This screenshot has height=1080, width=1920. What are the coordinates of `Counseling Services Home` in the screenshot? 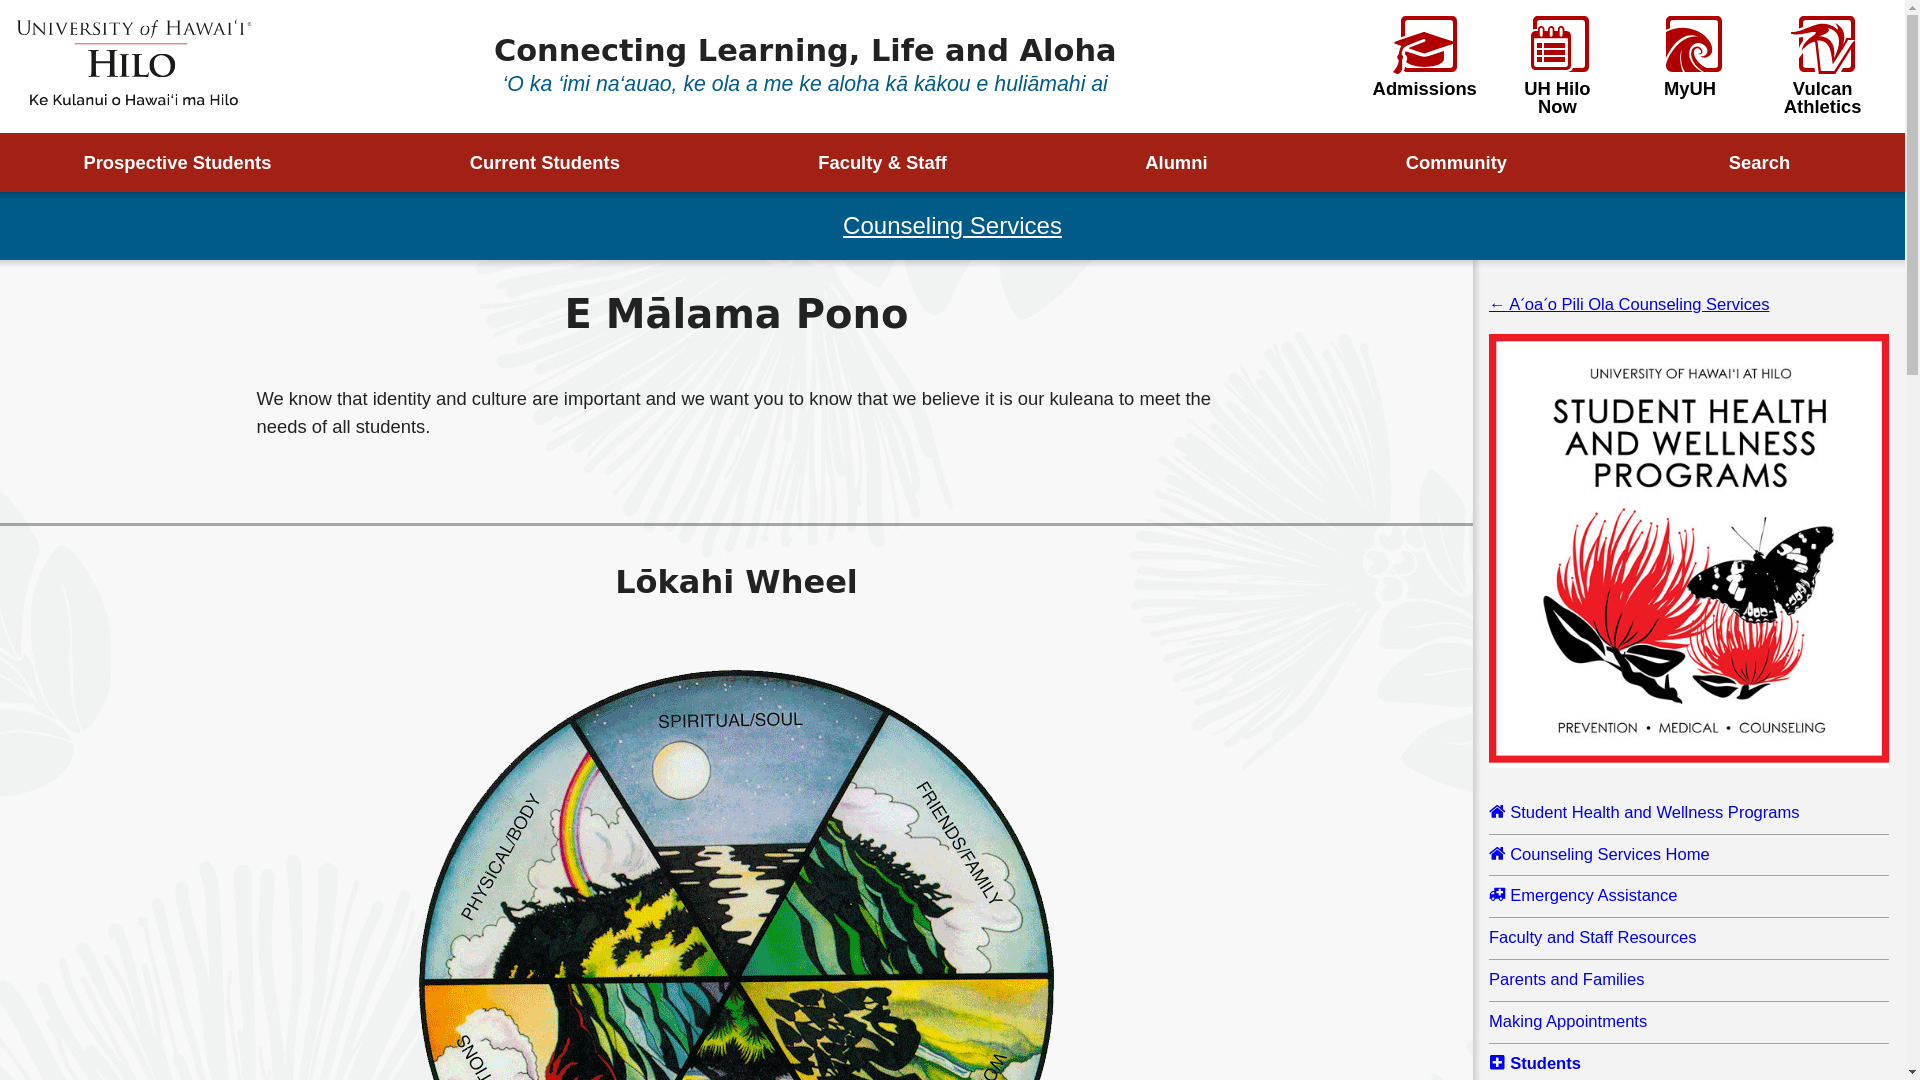 It's located at (1689, 856).